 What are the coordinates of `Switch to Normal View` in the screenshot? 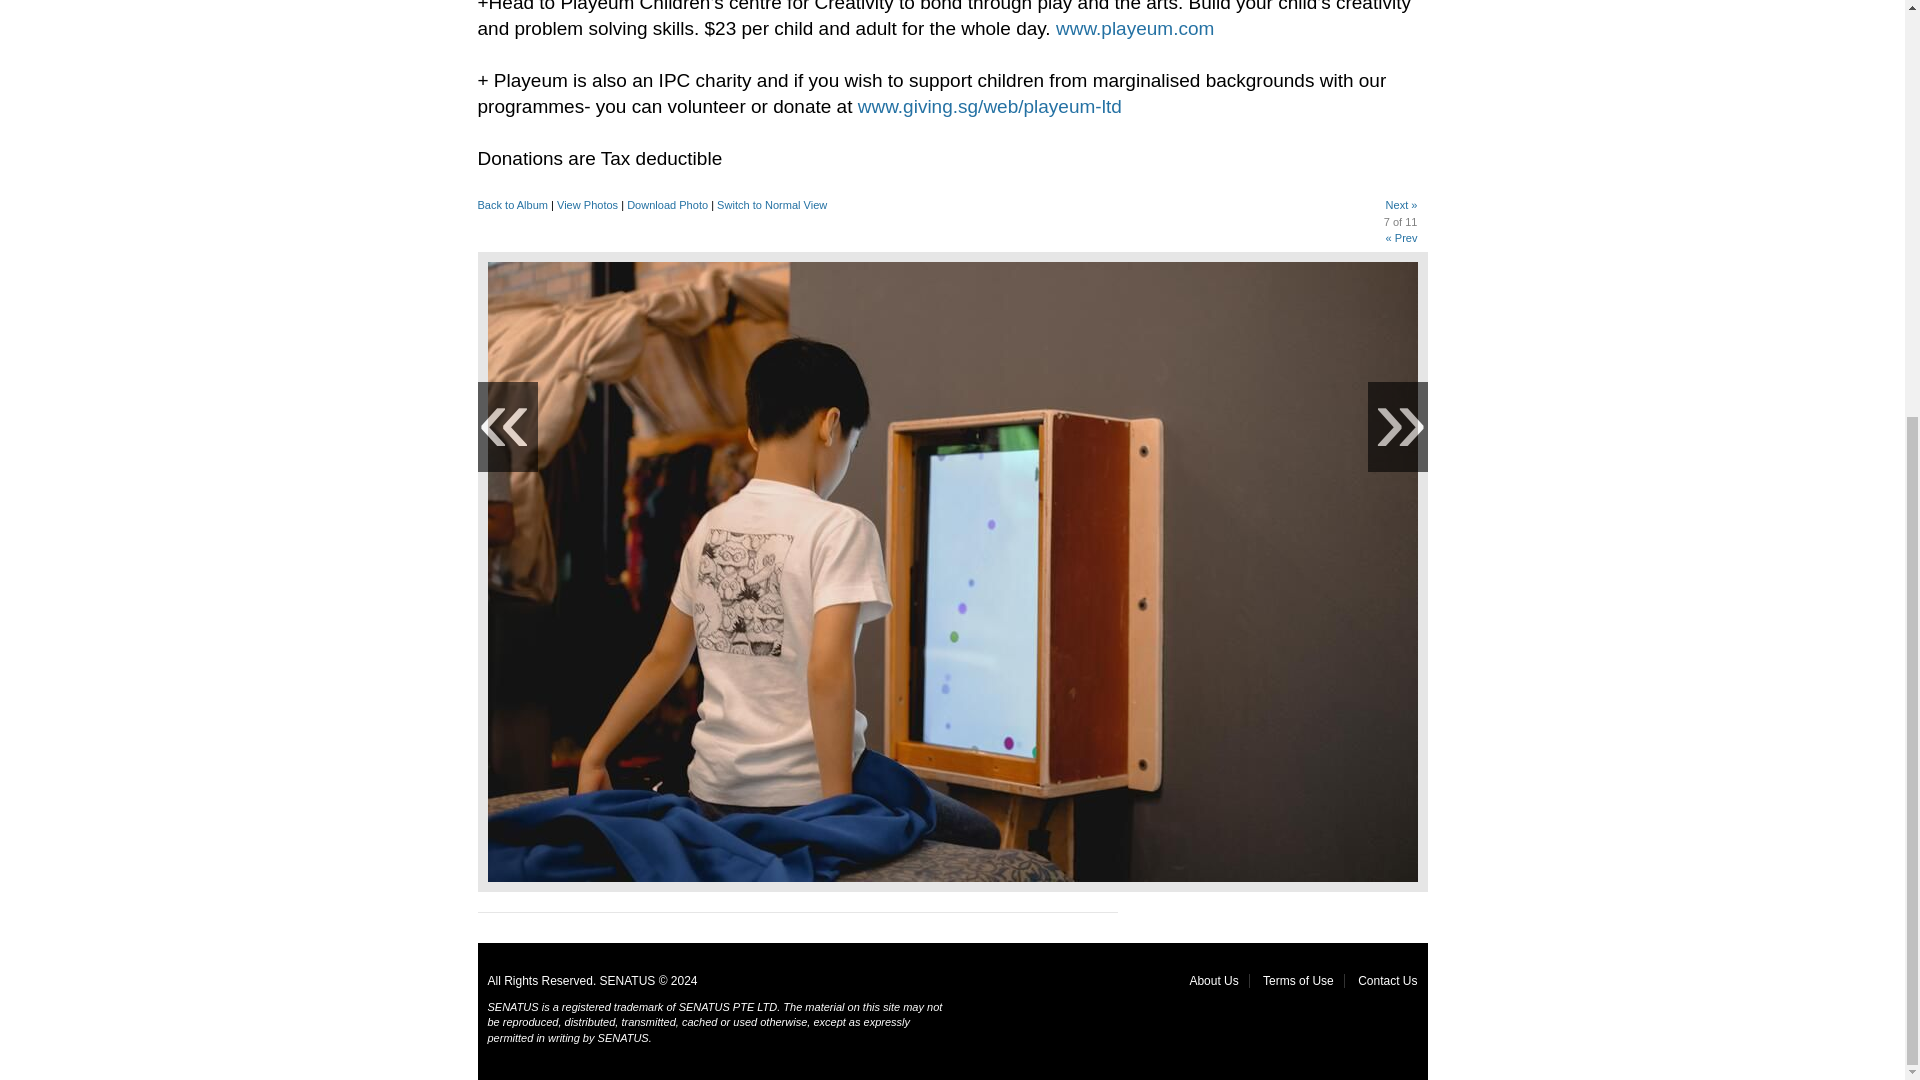 It's located at (772, 204).